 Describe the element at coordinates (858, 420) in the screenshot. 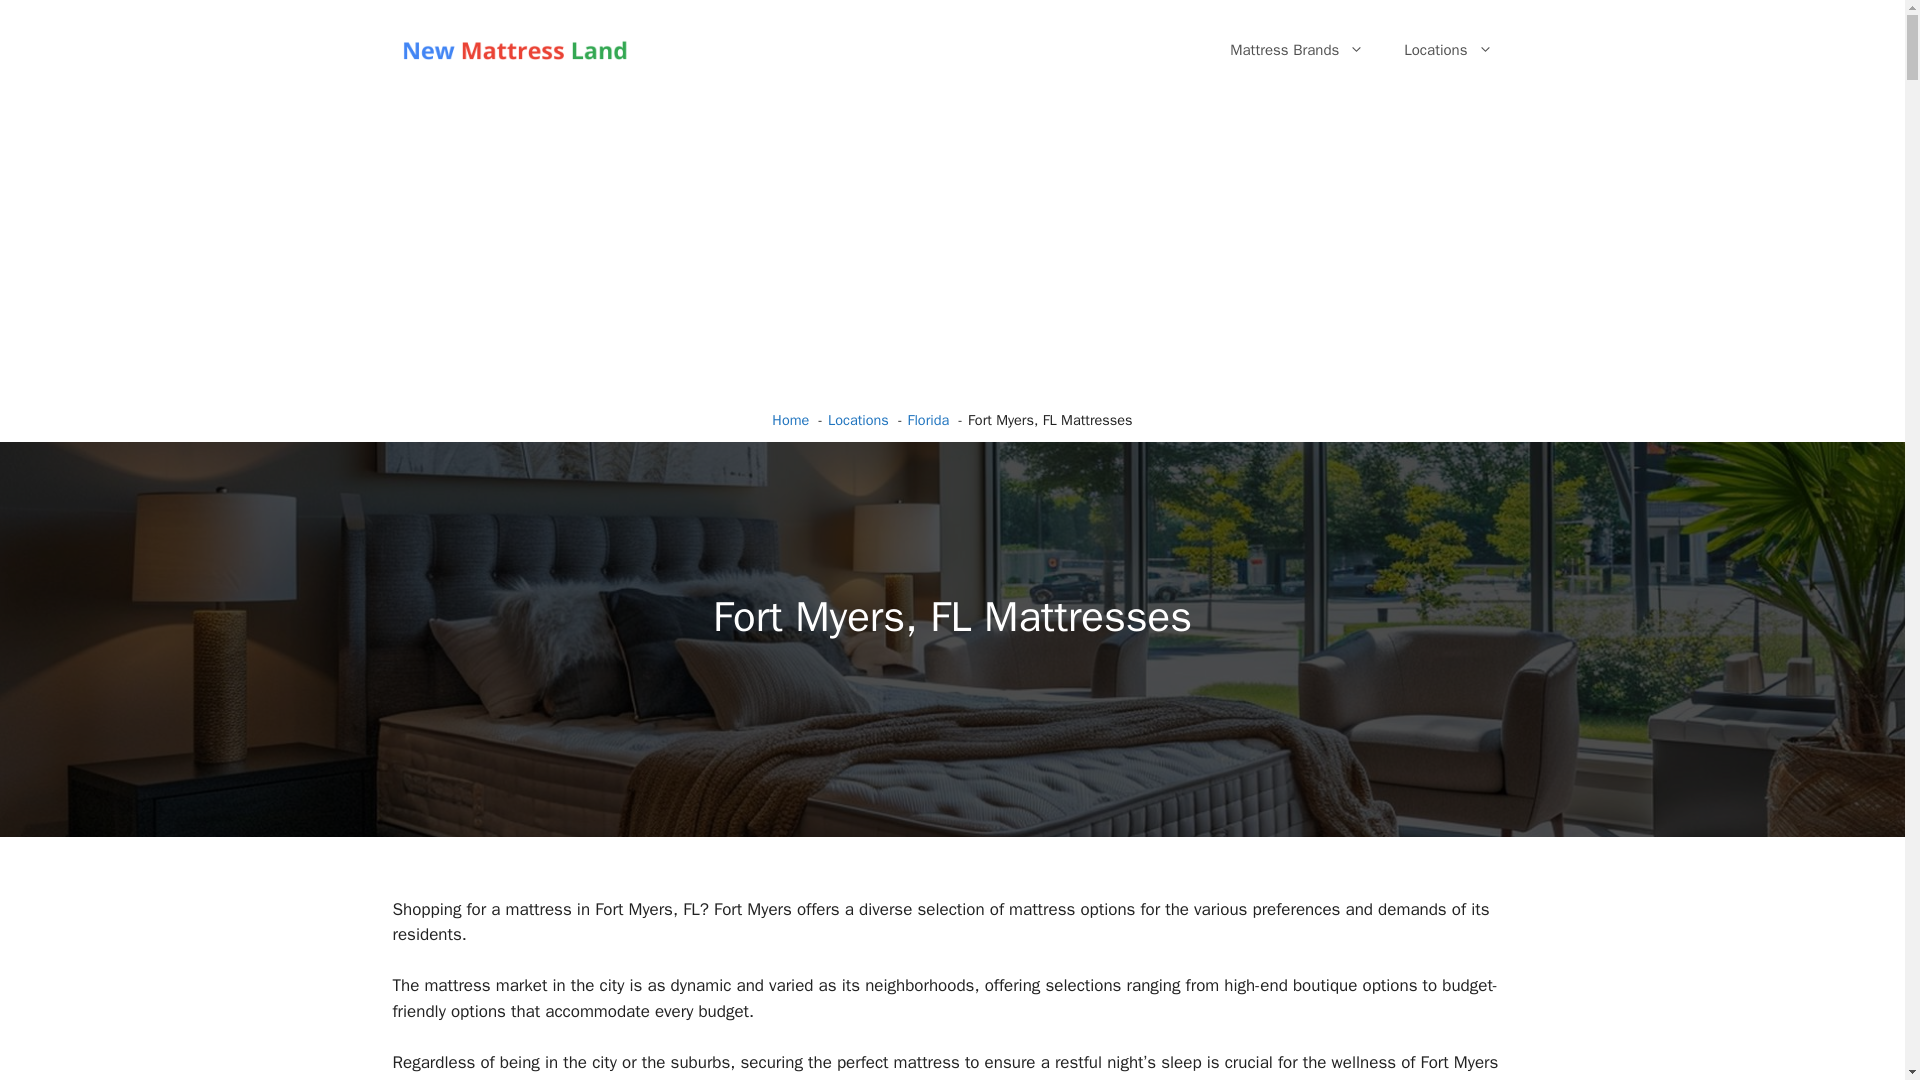

I see `Locations` at that location.